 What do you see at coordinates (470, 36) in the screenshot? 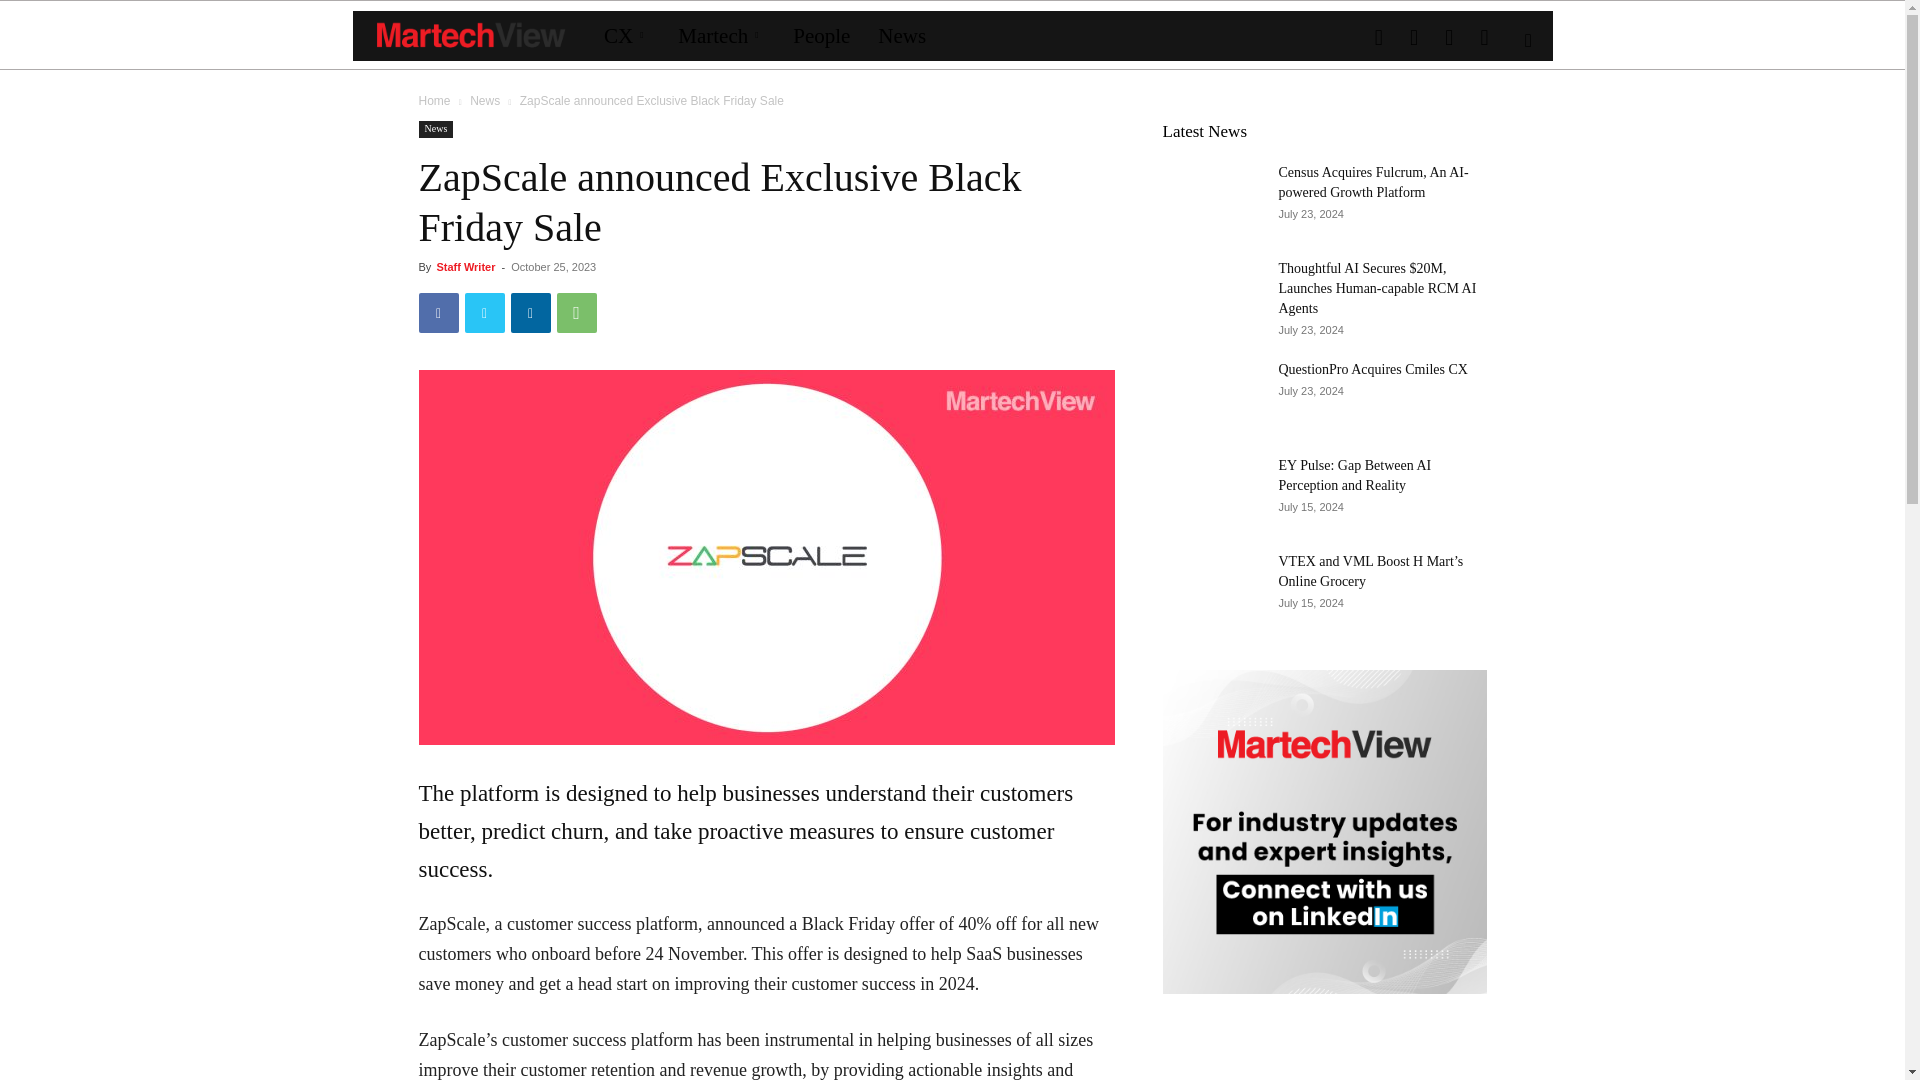
I see `MartechView` at bounding box center [470, 36].